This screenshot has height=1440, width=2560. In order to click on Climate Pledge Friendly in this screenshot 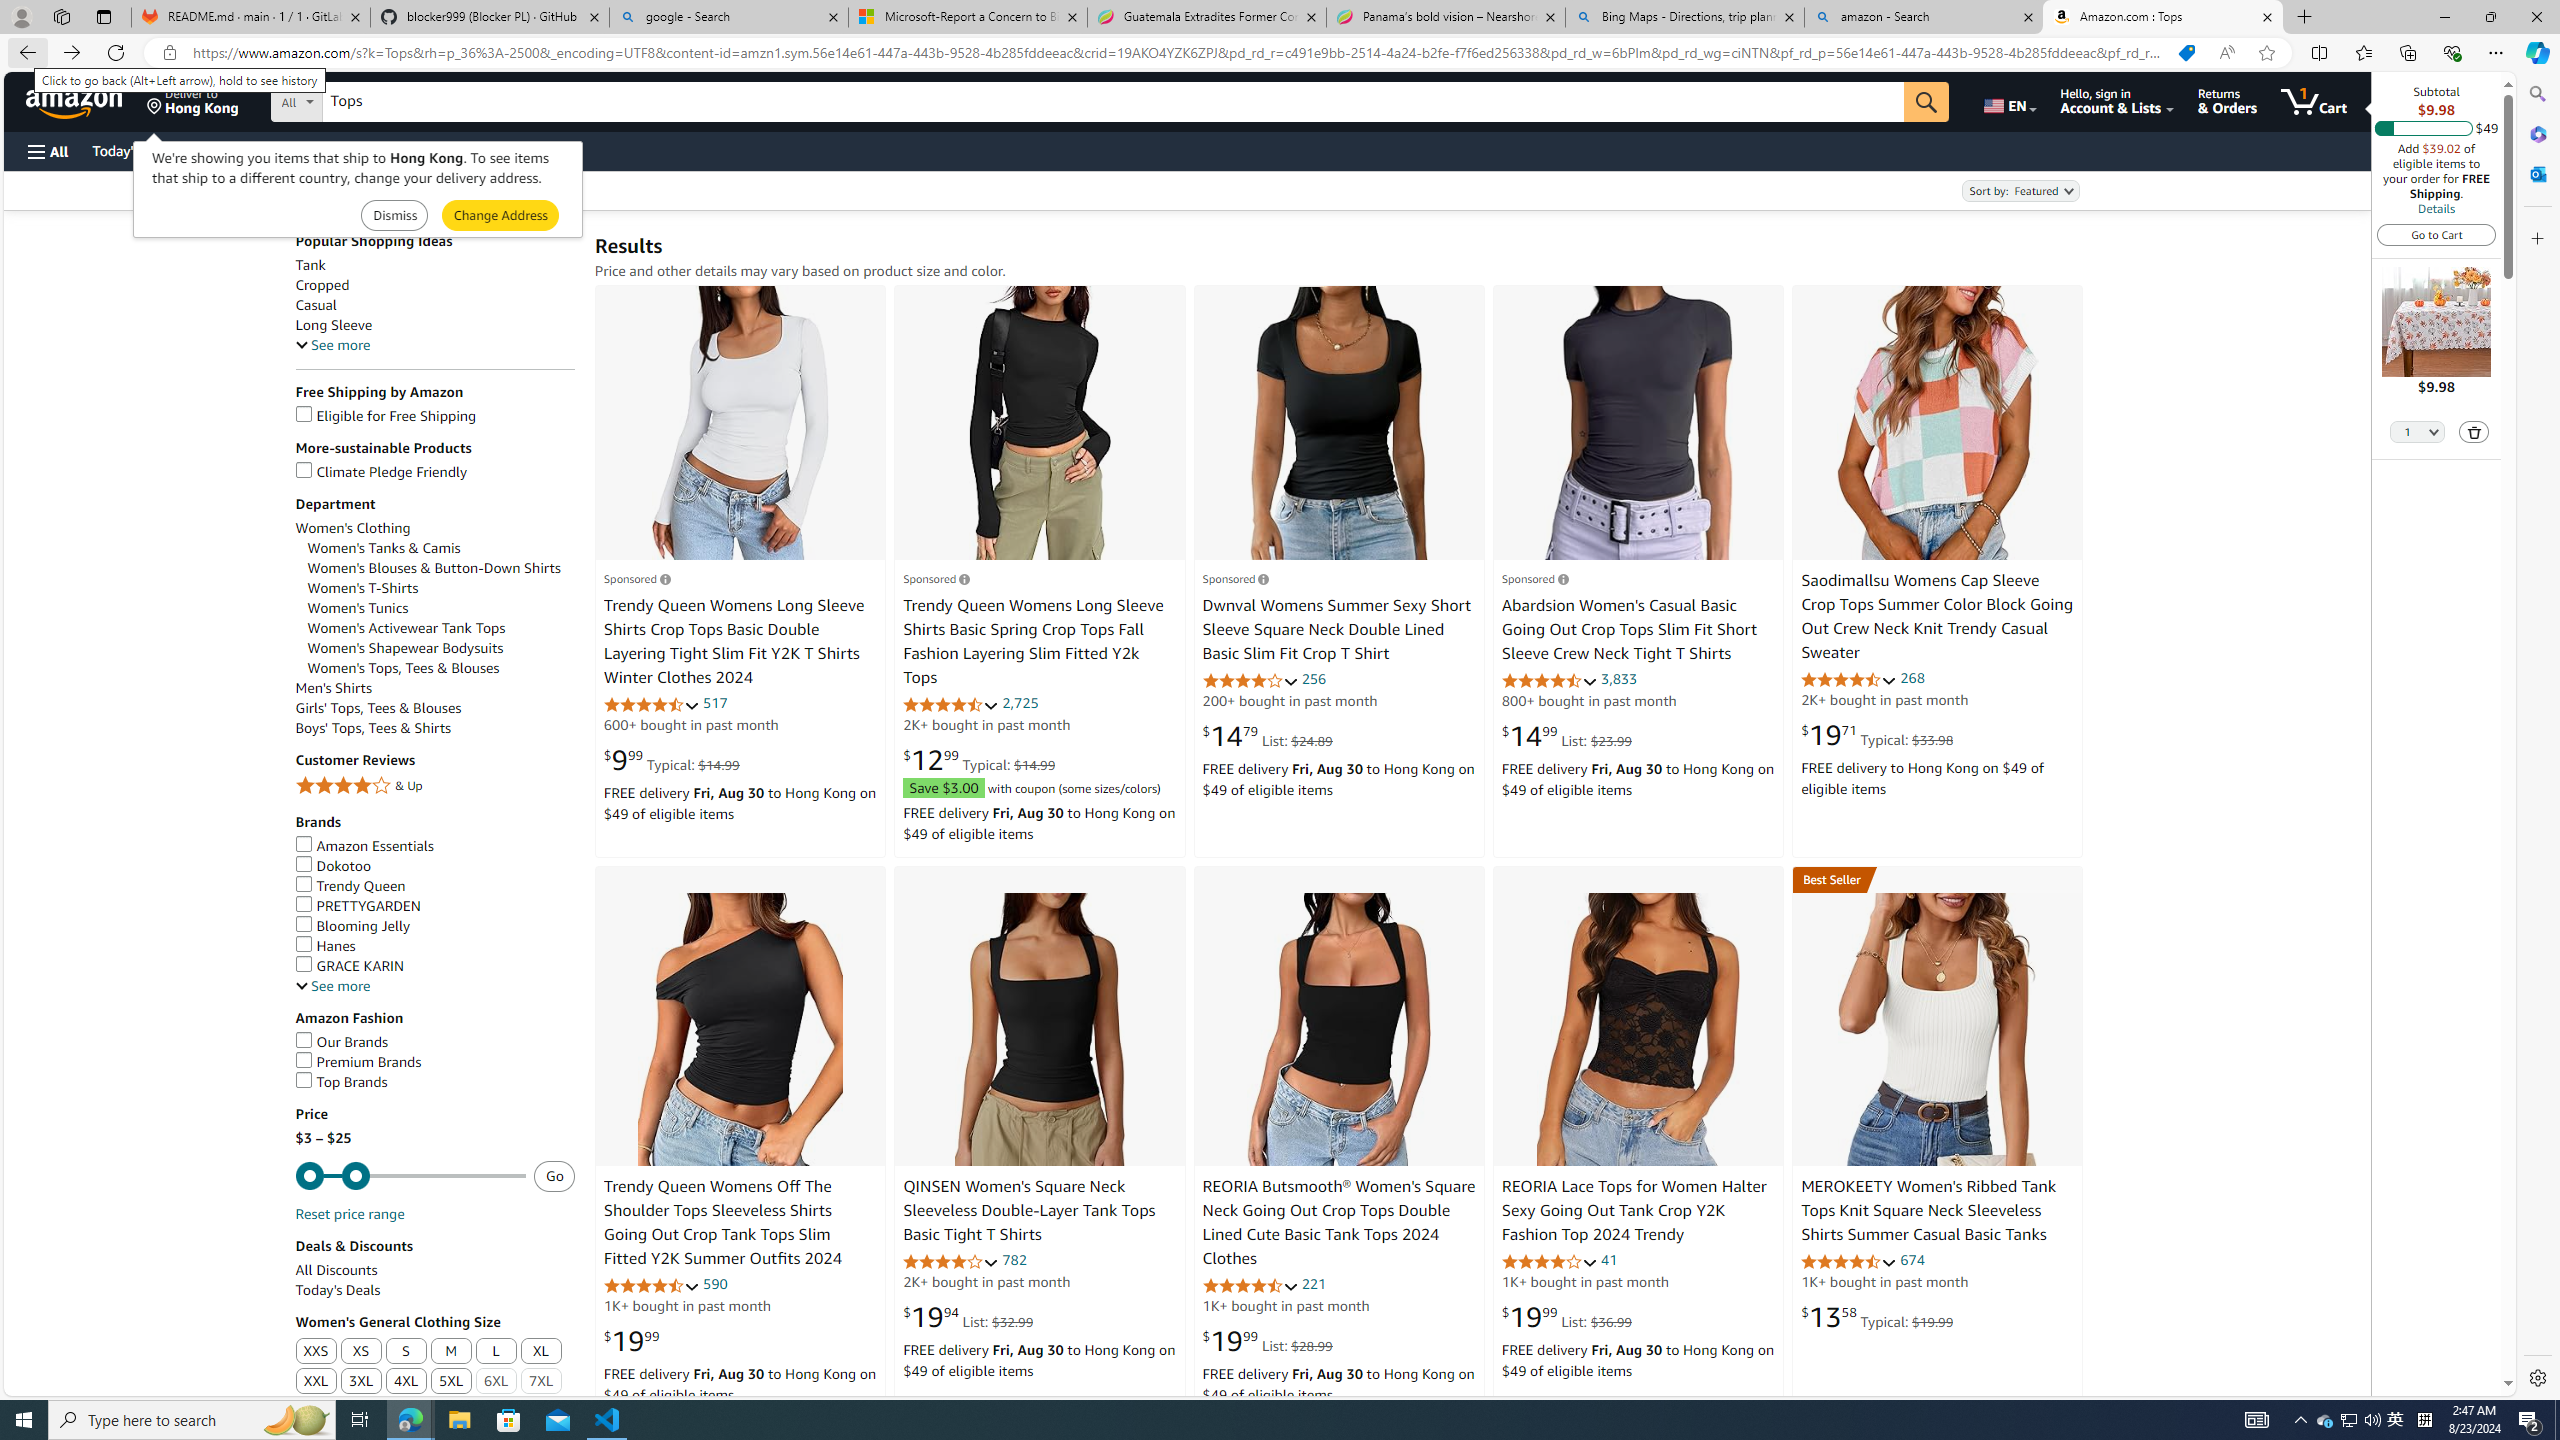, I will do `click(381, 472)`.